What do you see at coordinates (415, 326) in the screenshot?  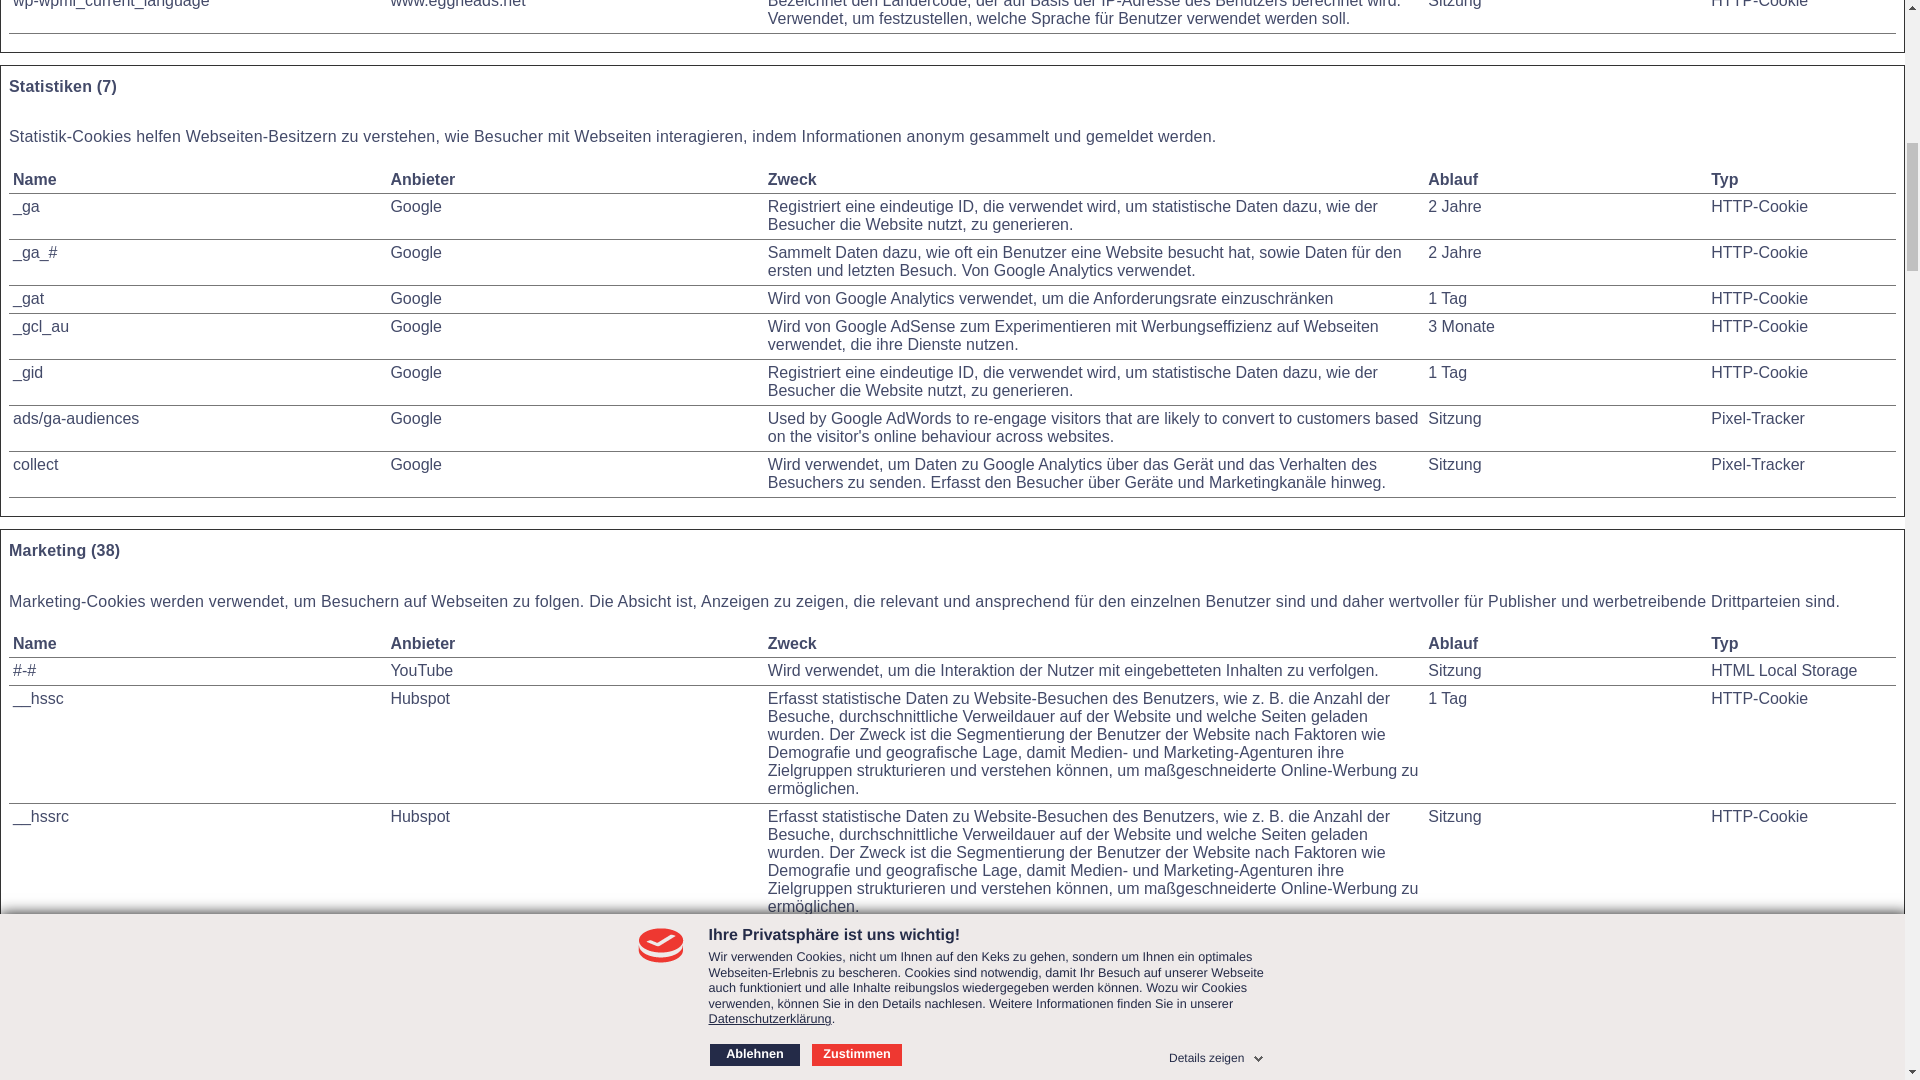 I see `die Datenschutzrichtlinie von Google` at bounding box center [415, 326].